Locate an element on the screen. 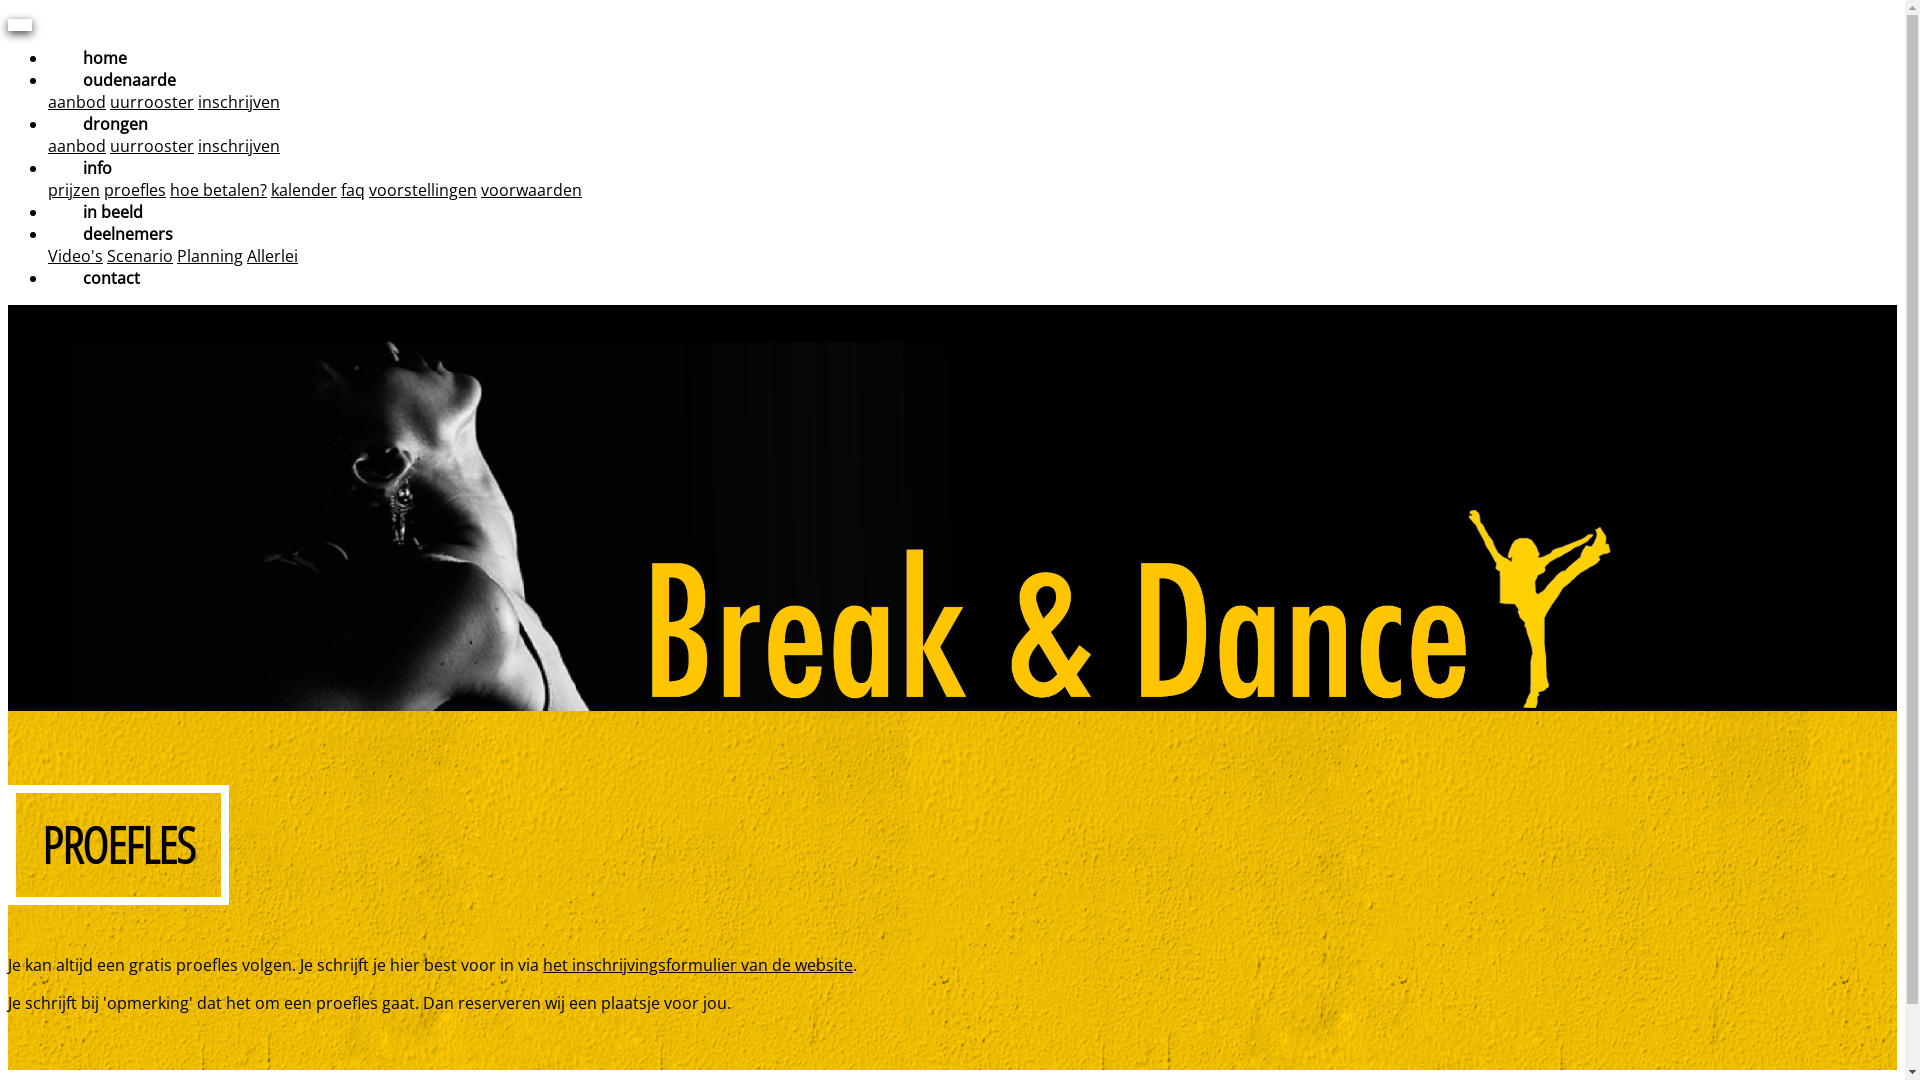  Scenario is located at coordinates (140, 256).